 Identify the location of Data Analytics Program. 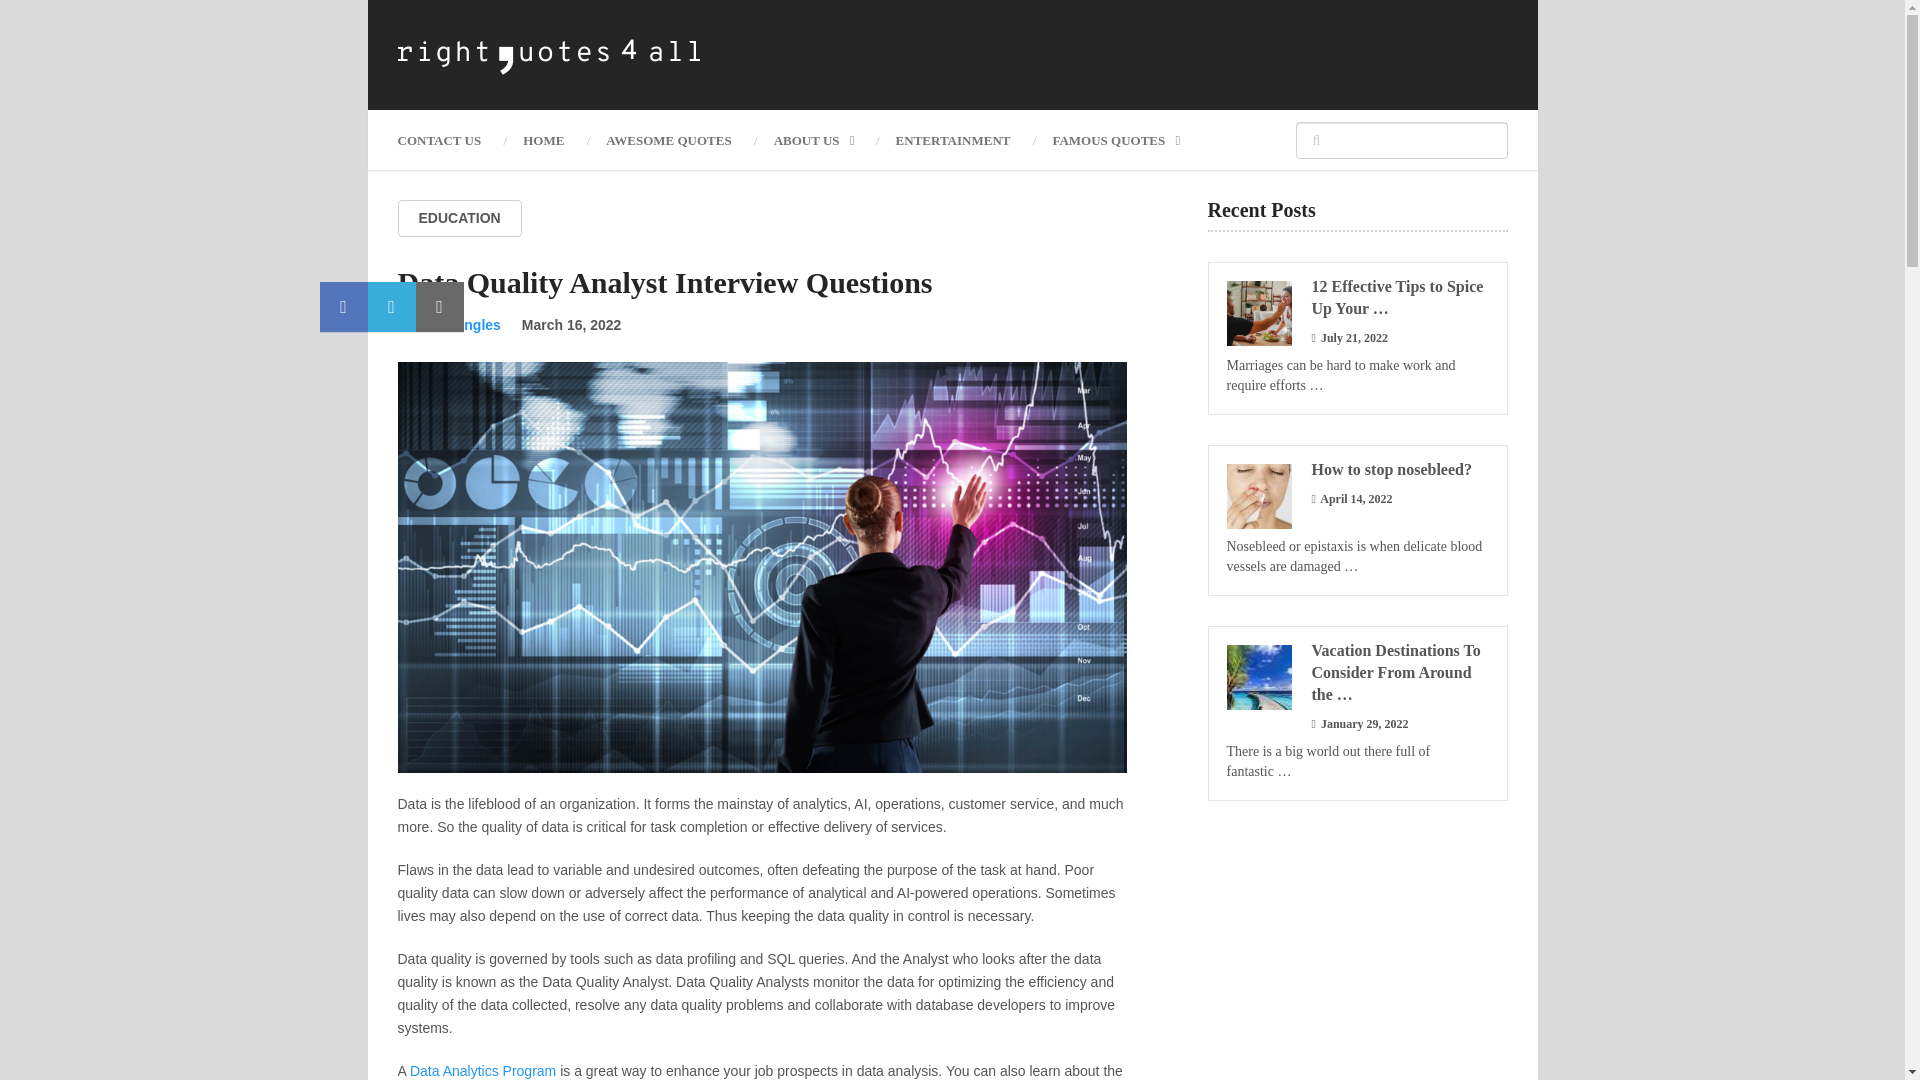
(483, 1070).